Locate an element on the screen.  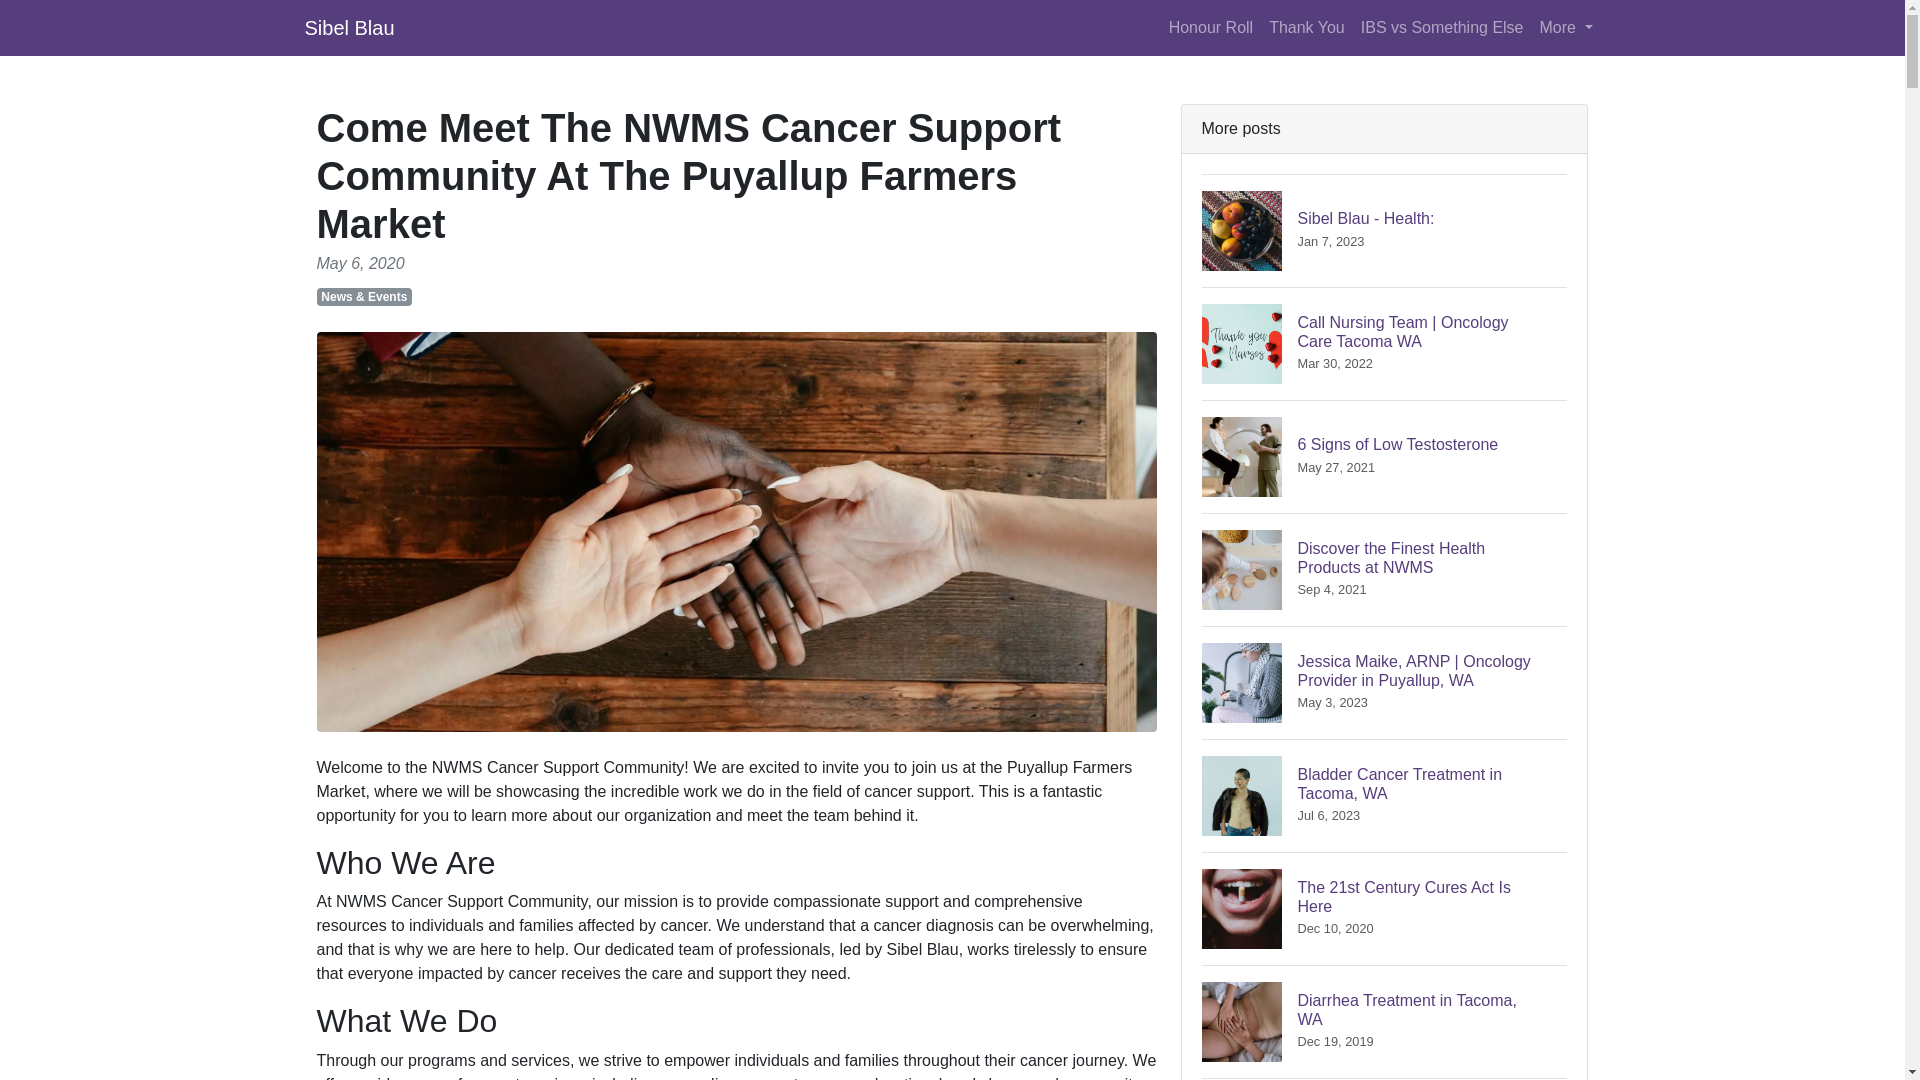
Honour Roll is located at coordinates (1384, 908).